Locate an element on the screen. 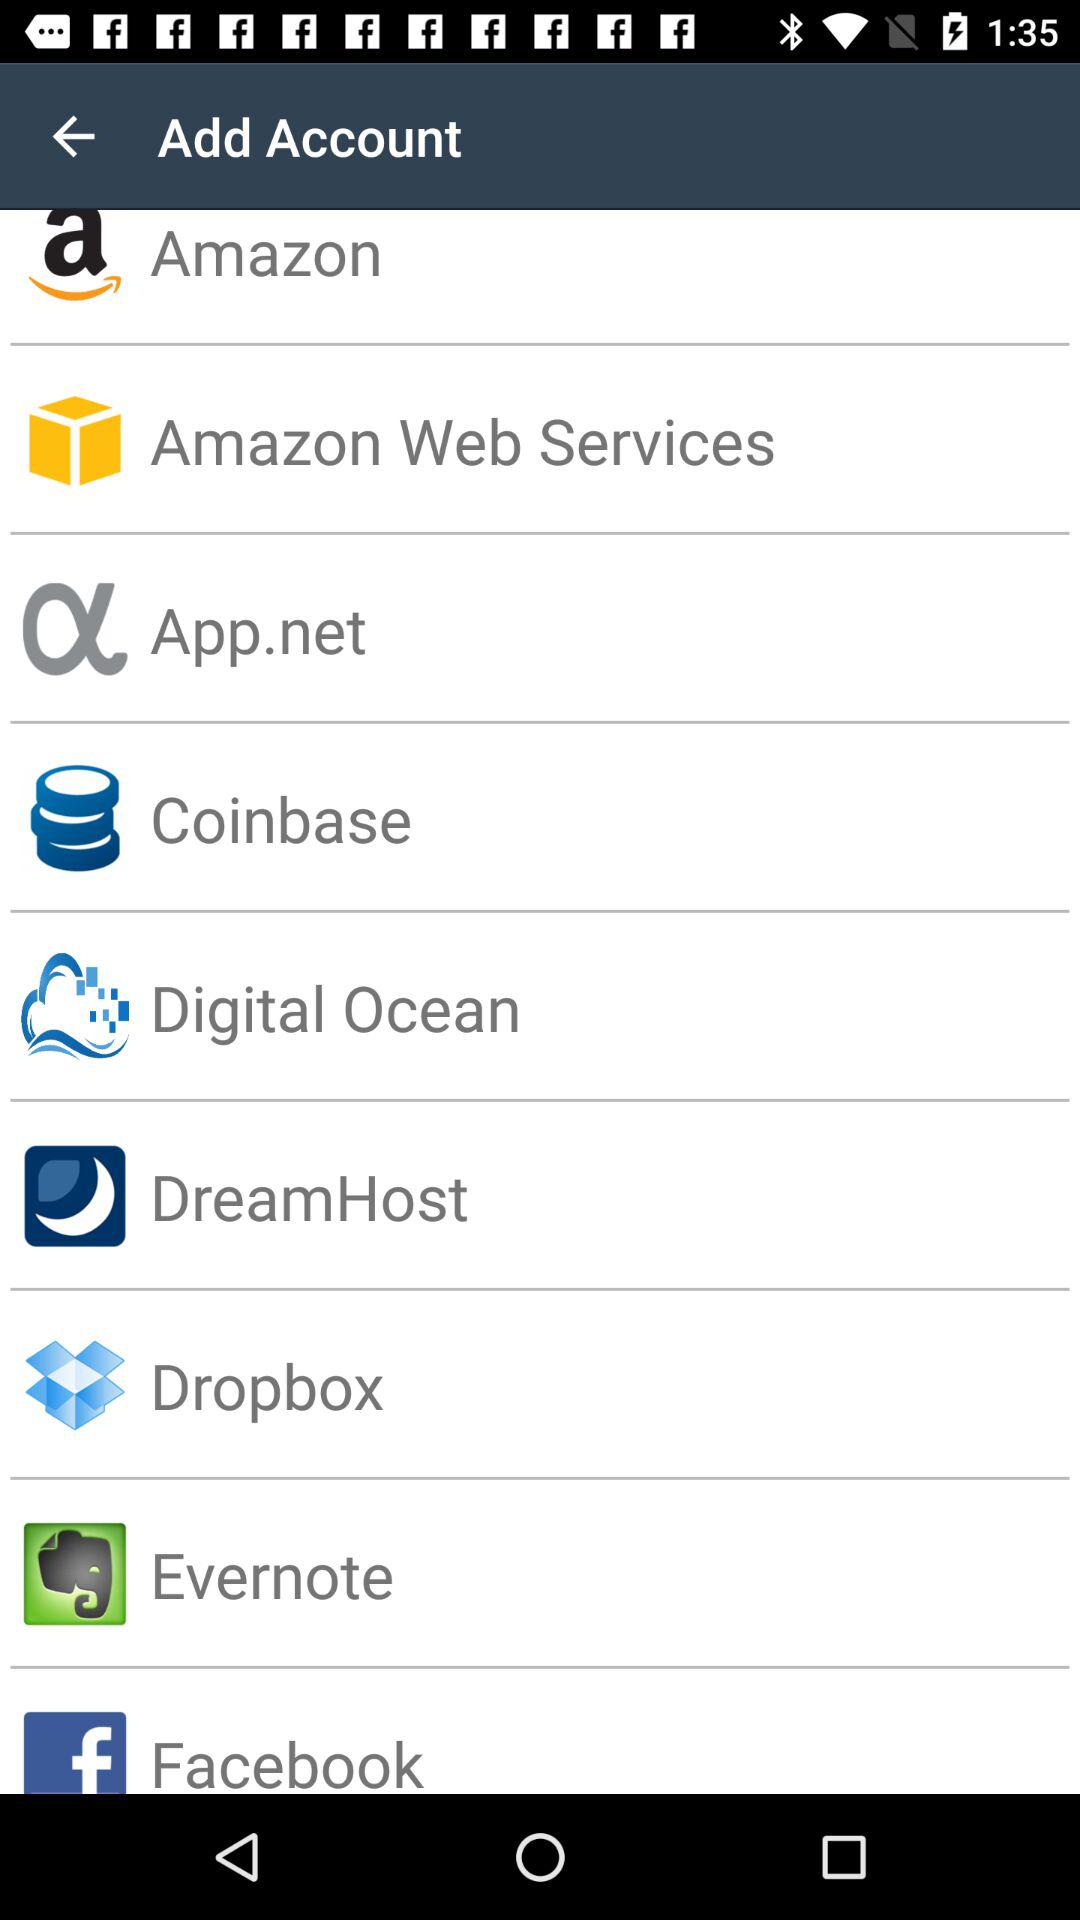 Image resolution: width=1080 pixels, height=1920 pixels. click app above app.net is located at coordinates (615, 440).